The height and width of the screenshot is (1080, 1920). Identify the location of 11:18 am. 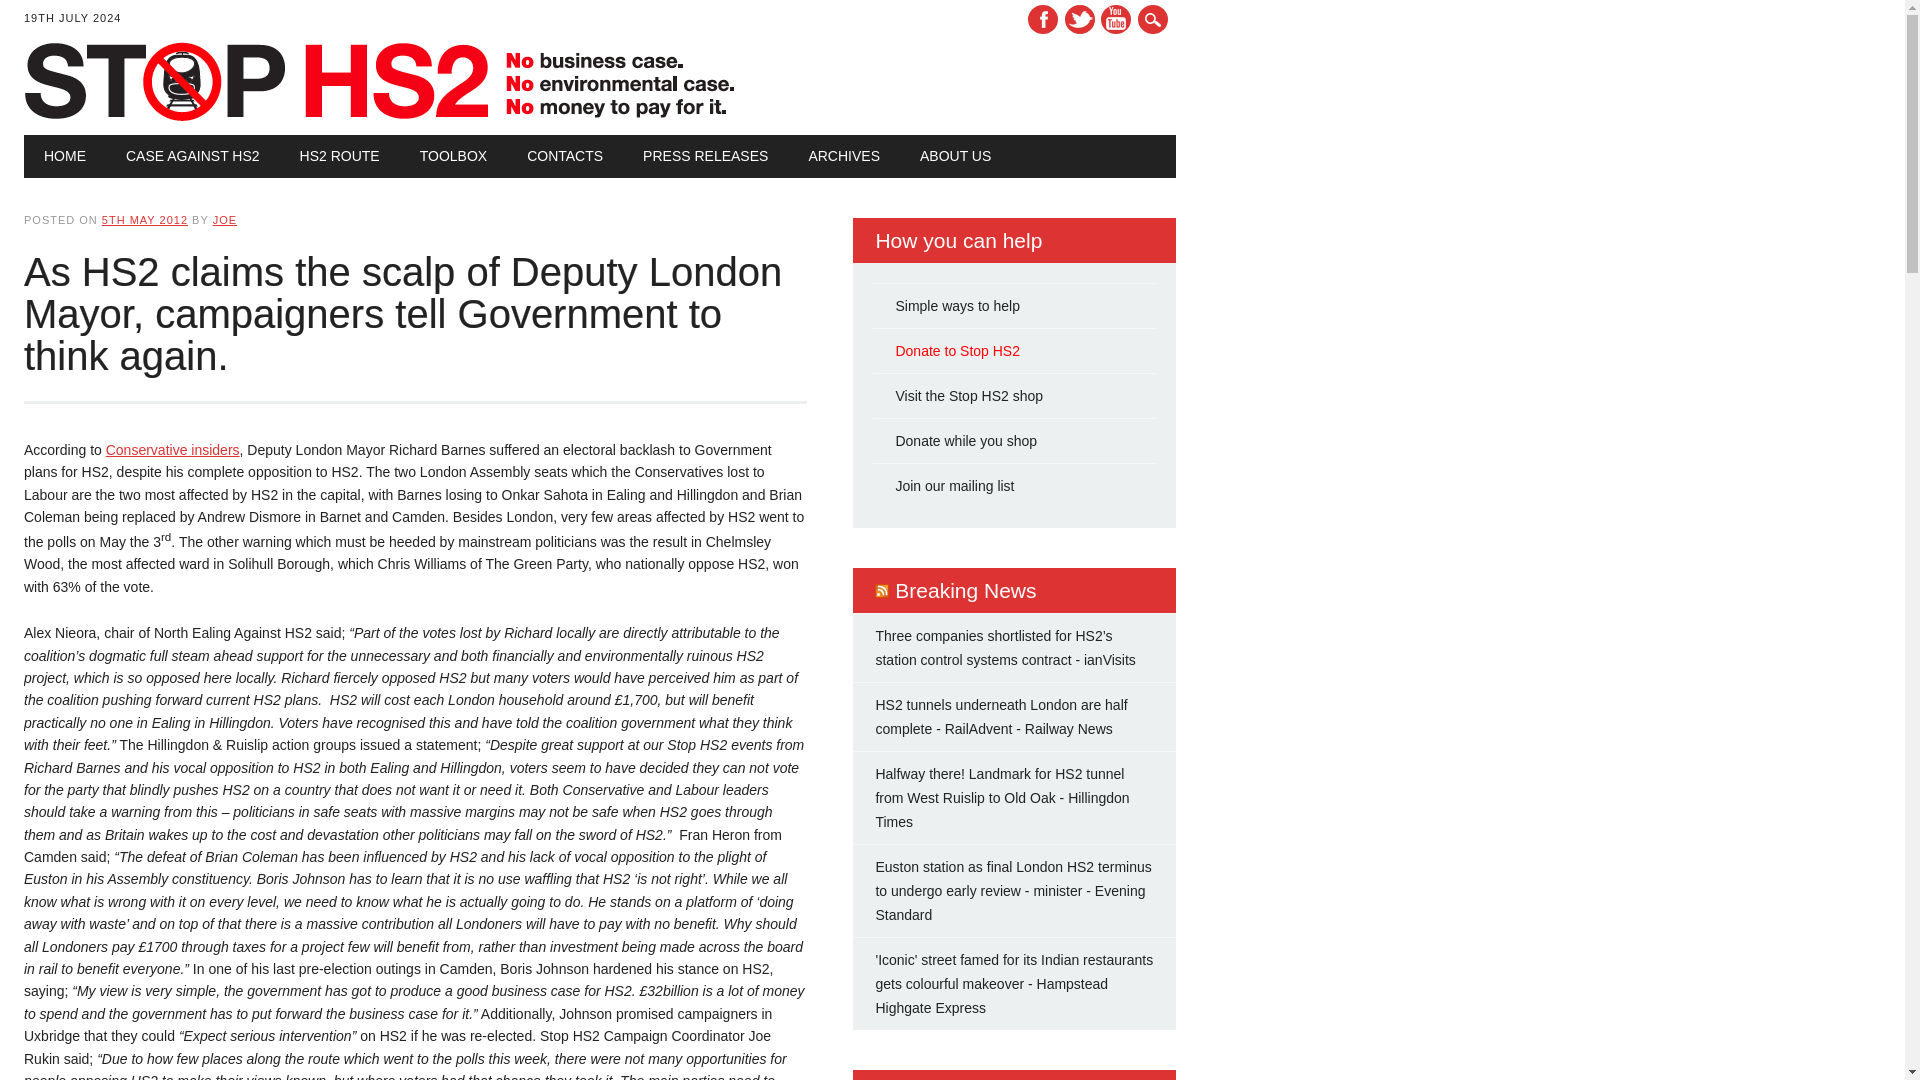
(144, 219).